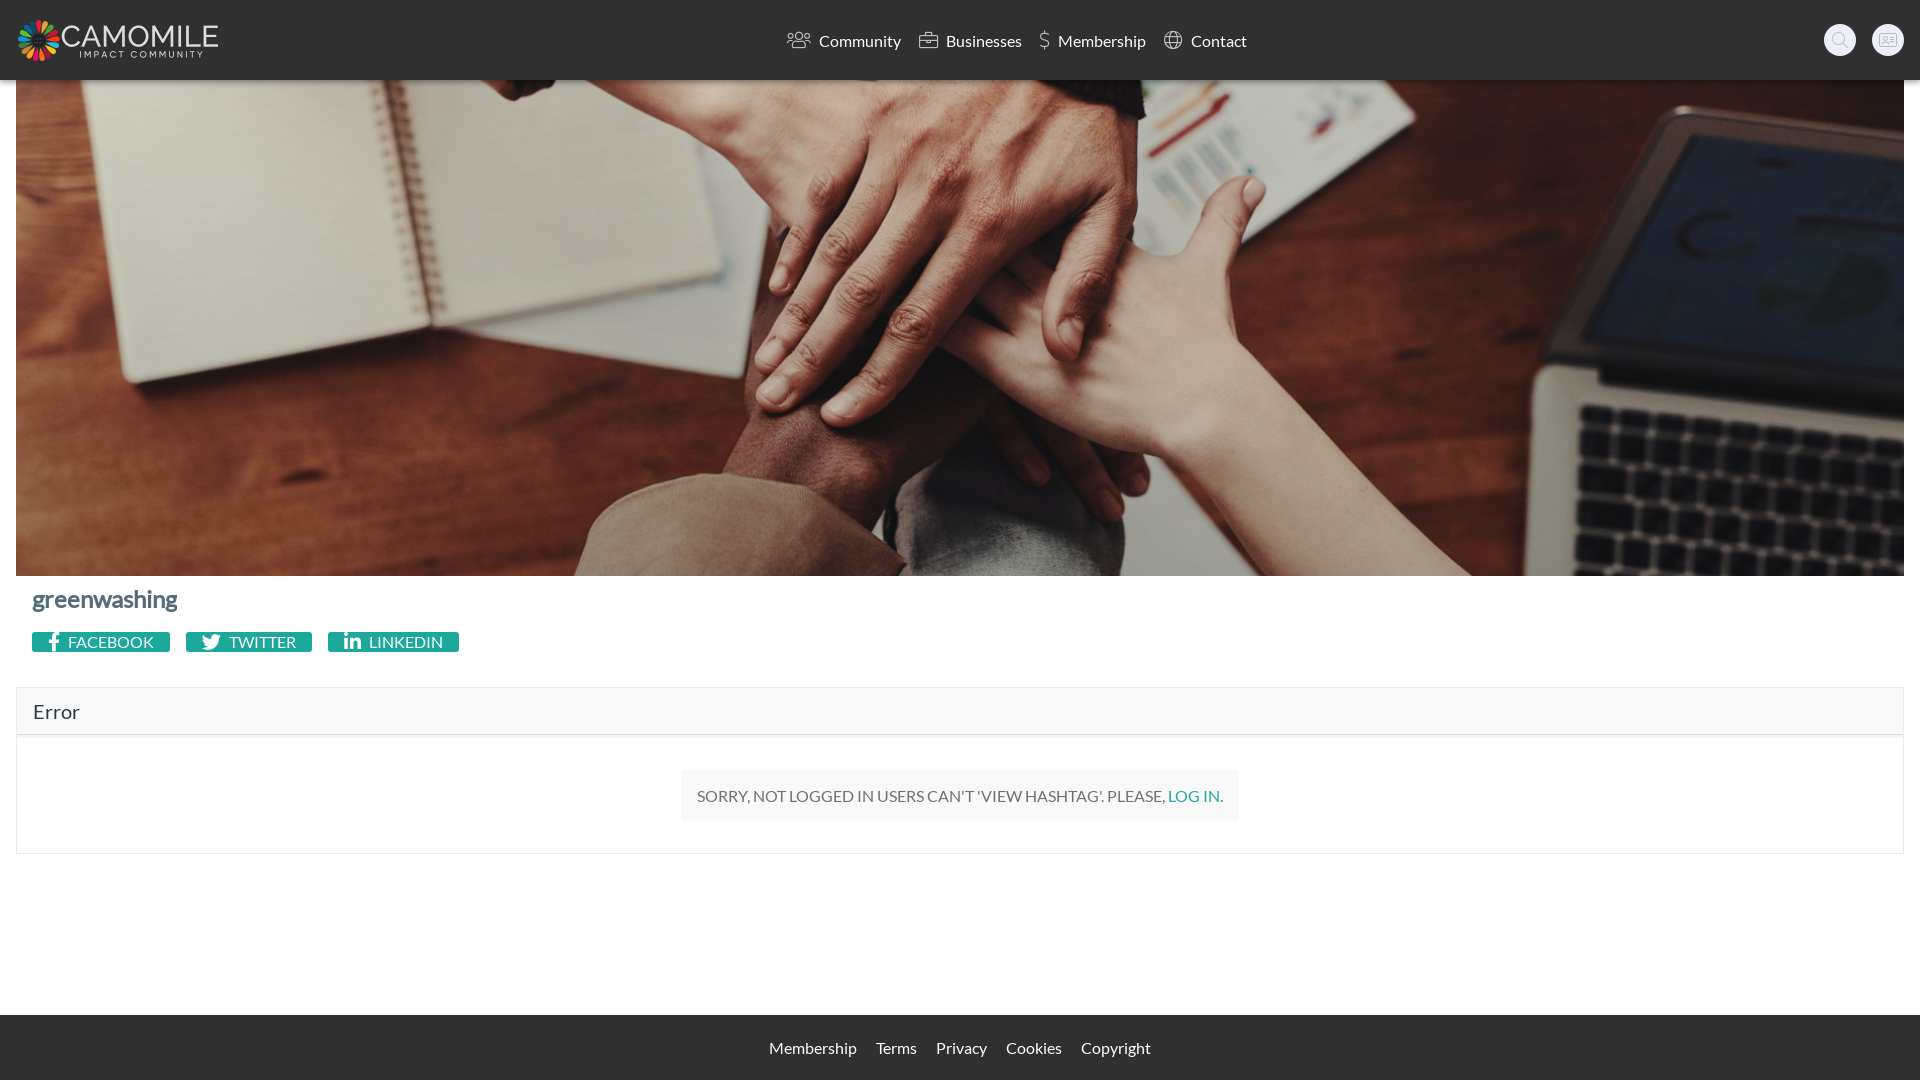  What do you see at coordinates (101, 642) in the screenshot?
I see `FACEBOOK` at bounding box center [101, 642].